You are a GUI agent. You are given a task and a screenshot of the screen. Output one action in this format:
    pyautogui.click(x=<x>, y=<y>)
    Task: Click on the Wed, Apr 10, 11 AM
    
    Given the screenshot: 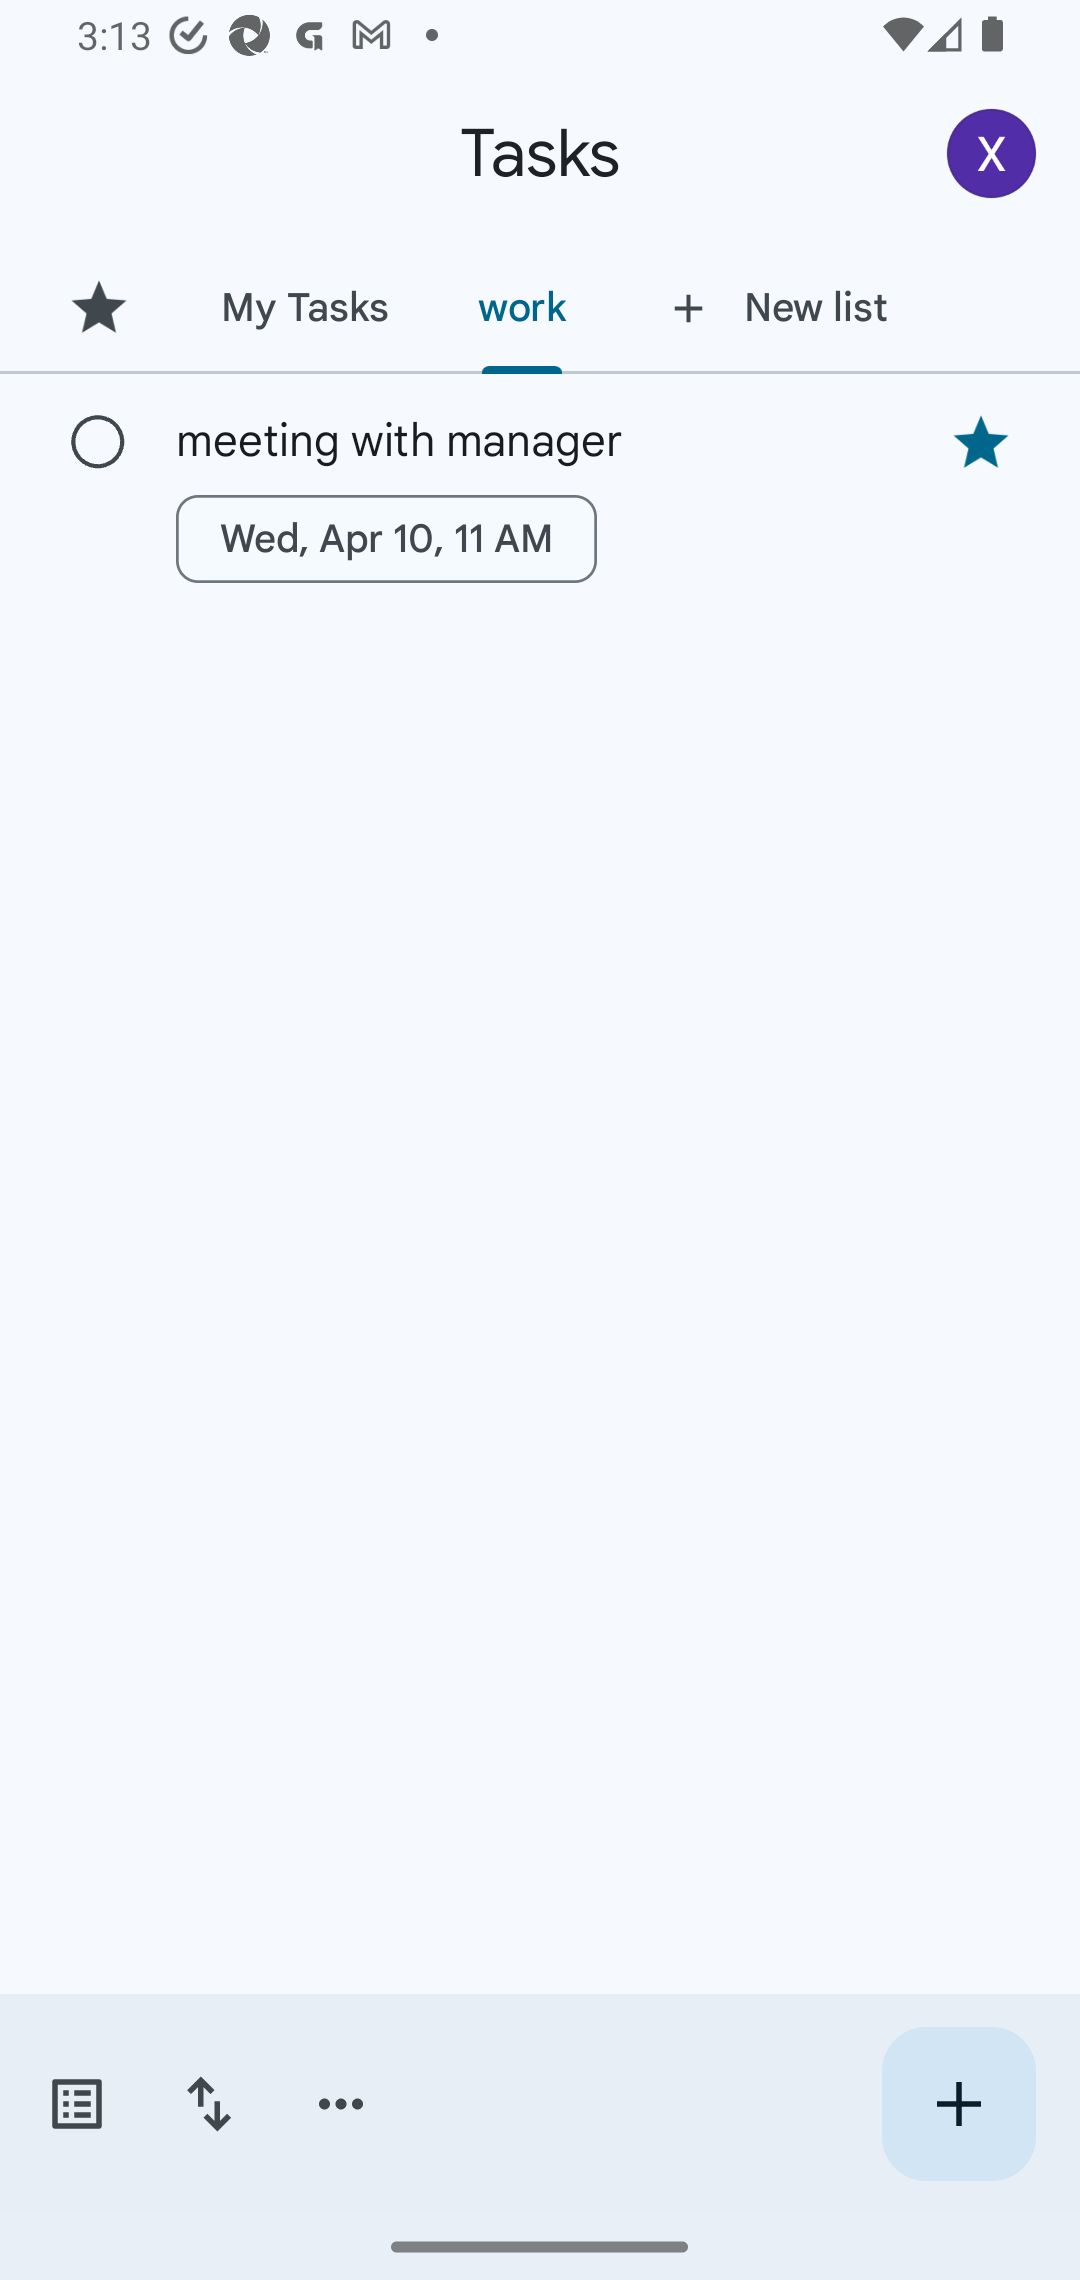 What is the action you would take?
    pyautogui.click(x=386, y=538)
    